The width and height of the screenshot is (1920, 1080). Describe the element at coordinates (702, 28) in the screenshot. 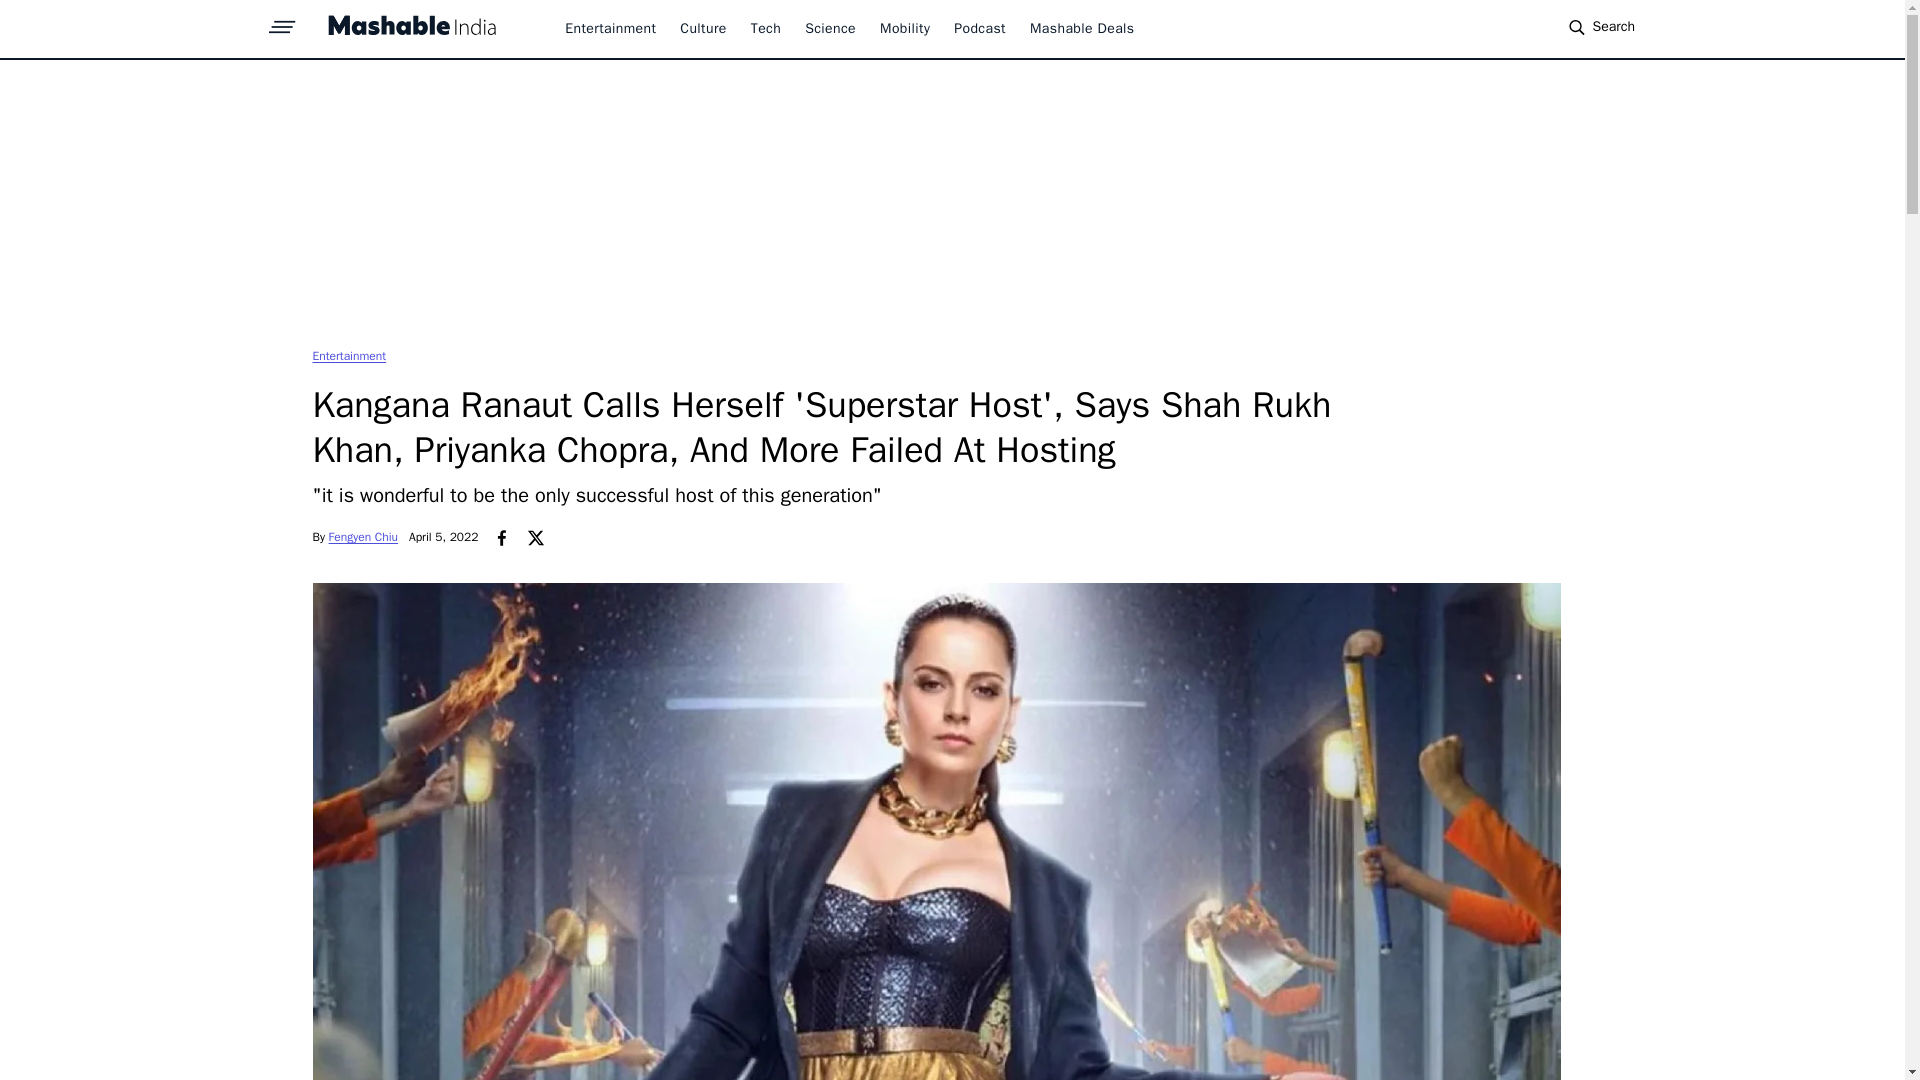

I see `Culture` at that location.